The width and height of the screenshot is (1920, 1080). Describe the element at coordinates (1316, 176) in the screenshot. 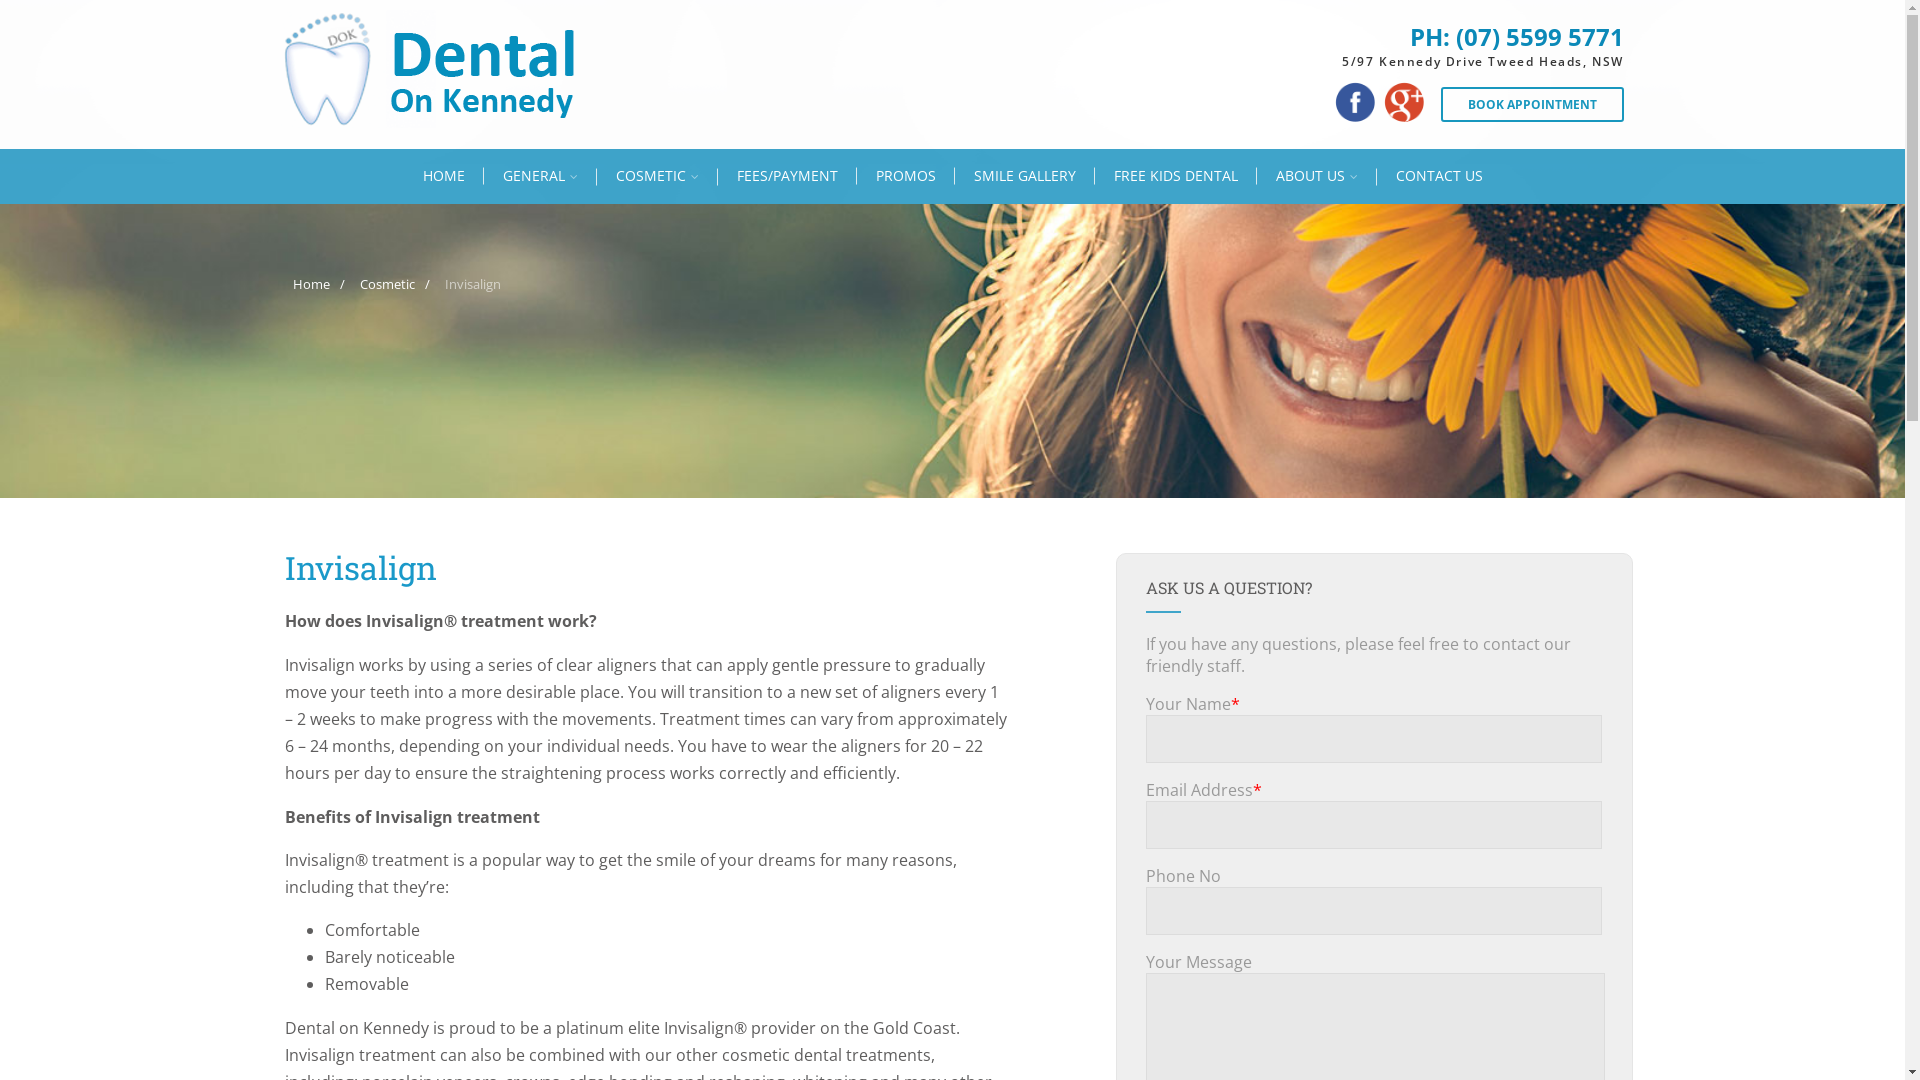

I see `ABOUT US` at that location.